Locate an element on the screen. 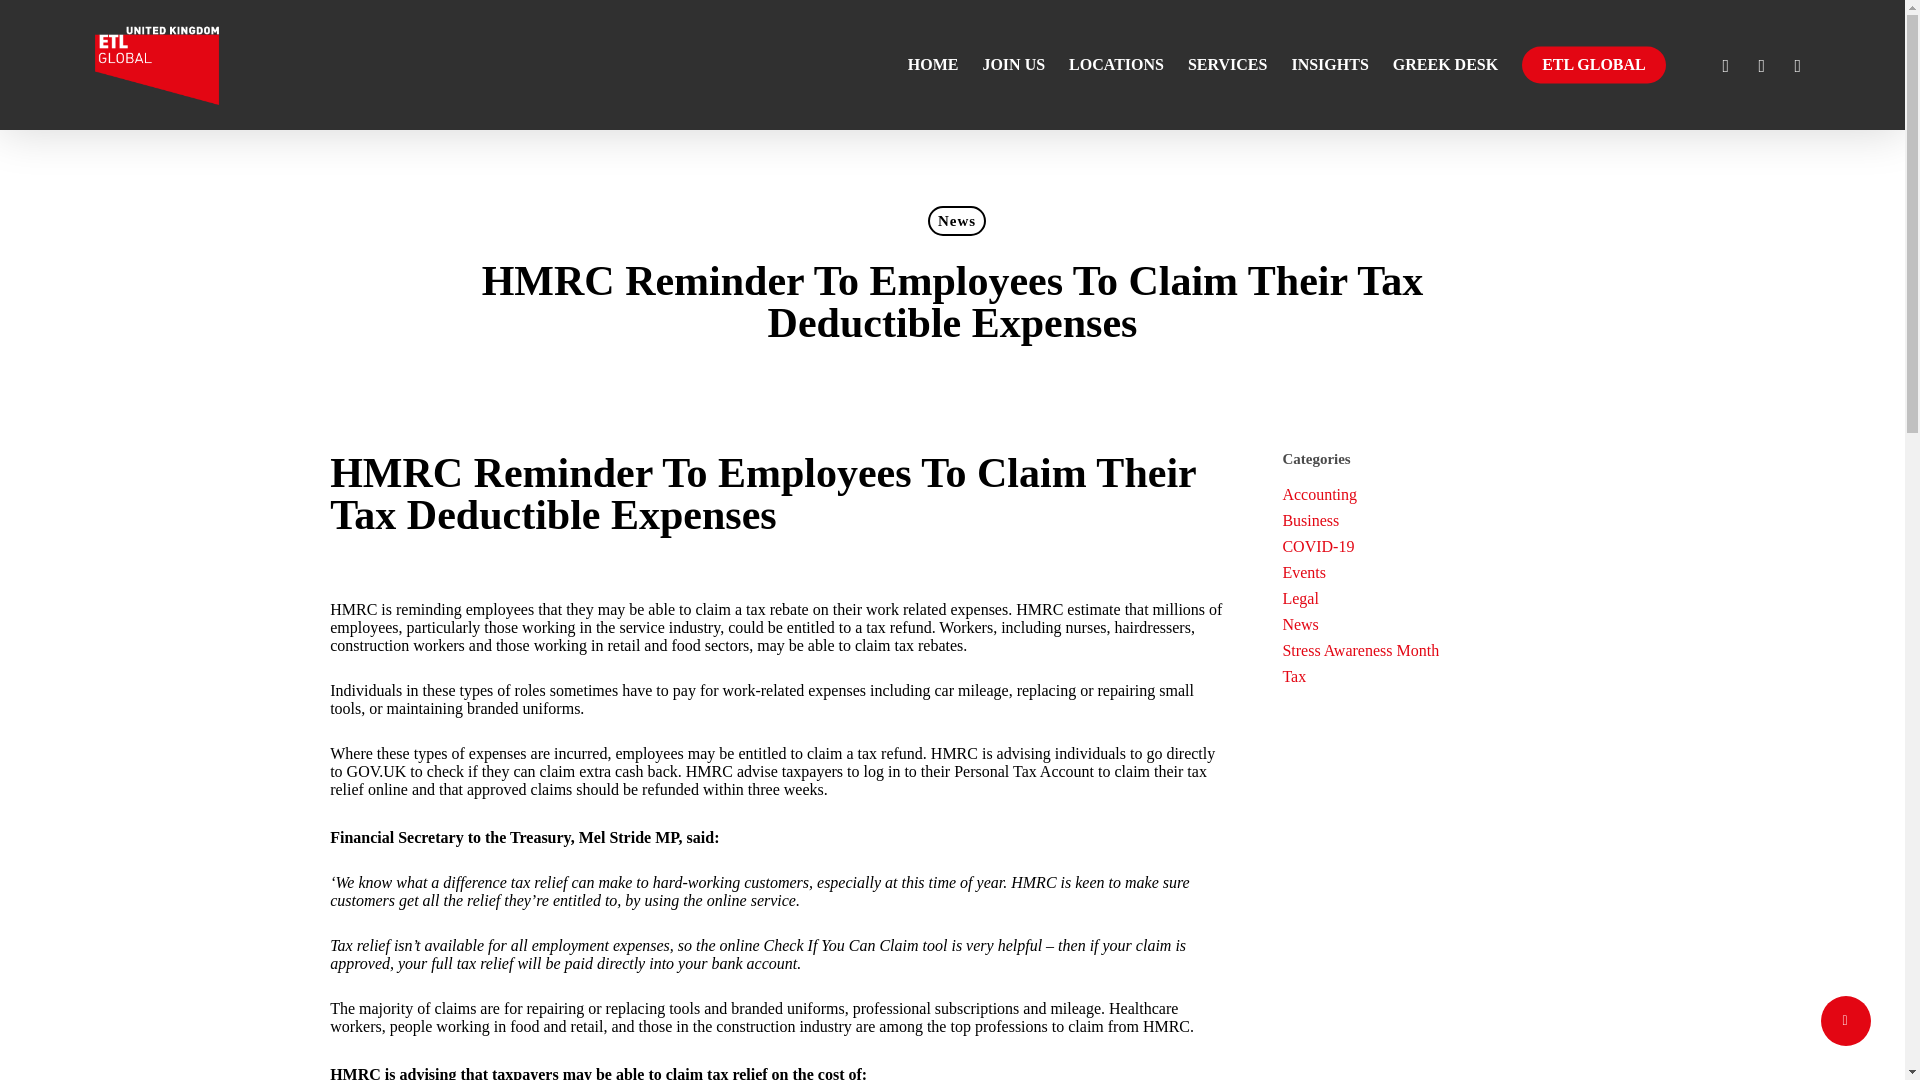 The height and width of the screenshot is (1080, 1920). Legal is located at coordinates (1428, 598).